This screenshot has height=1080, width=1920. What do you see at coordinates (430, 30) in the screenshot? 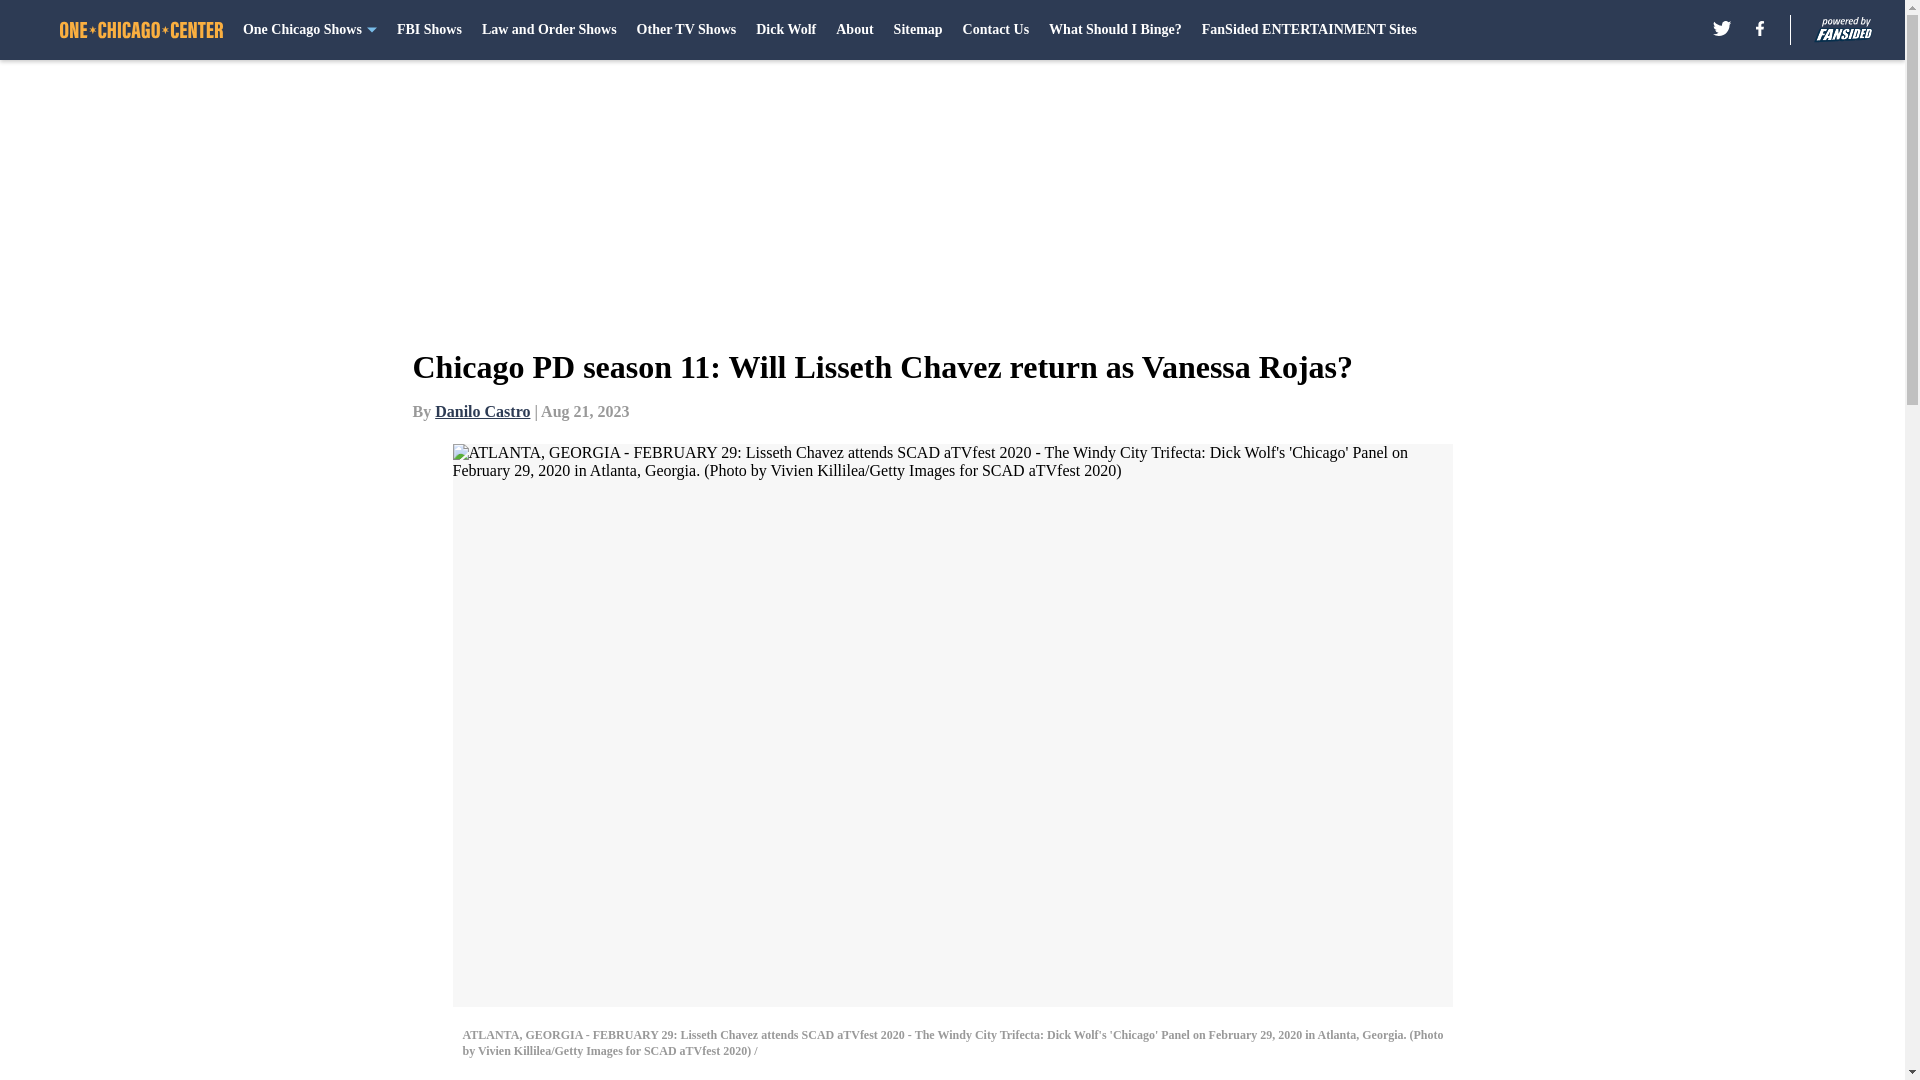
I see `FBI Shows` at bounding box center [430, 30].